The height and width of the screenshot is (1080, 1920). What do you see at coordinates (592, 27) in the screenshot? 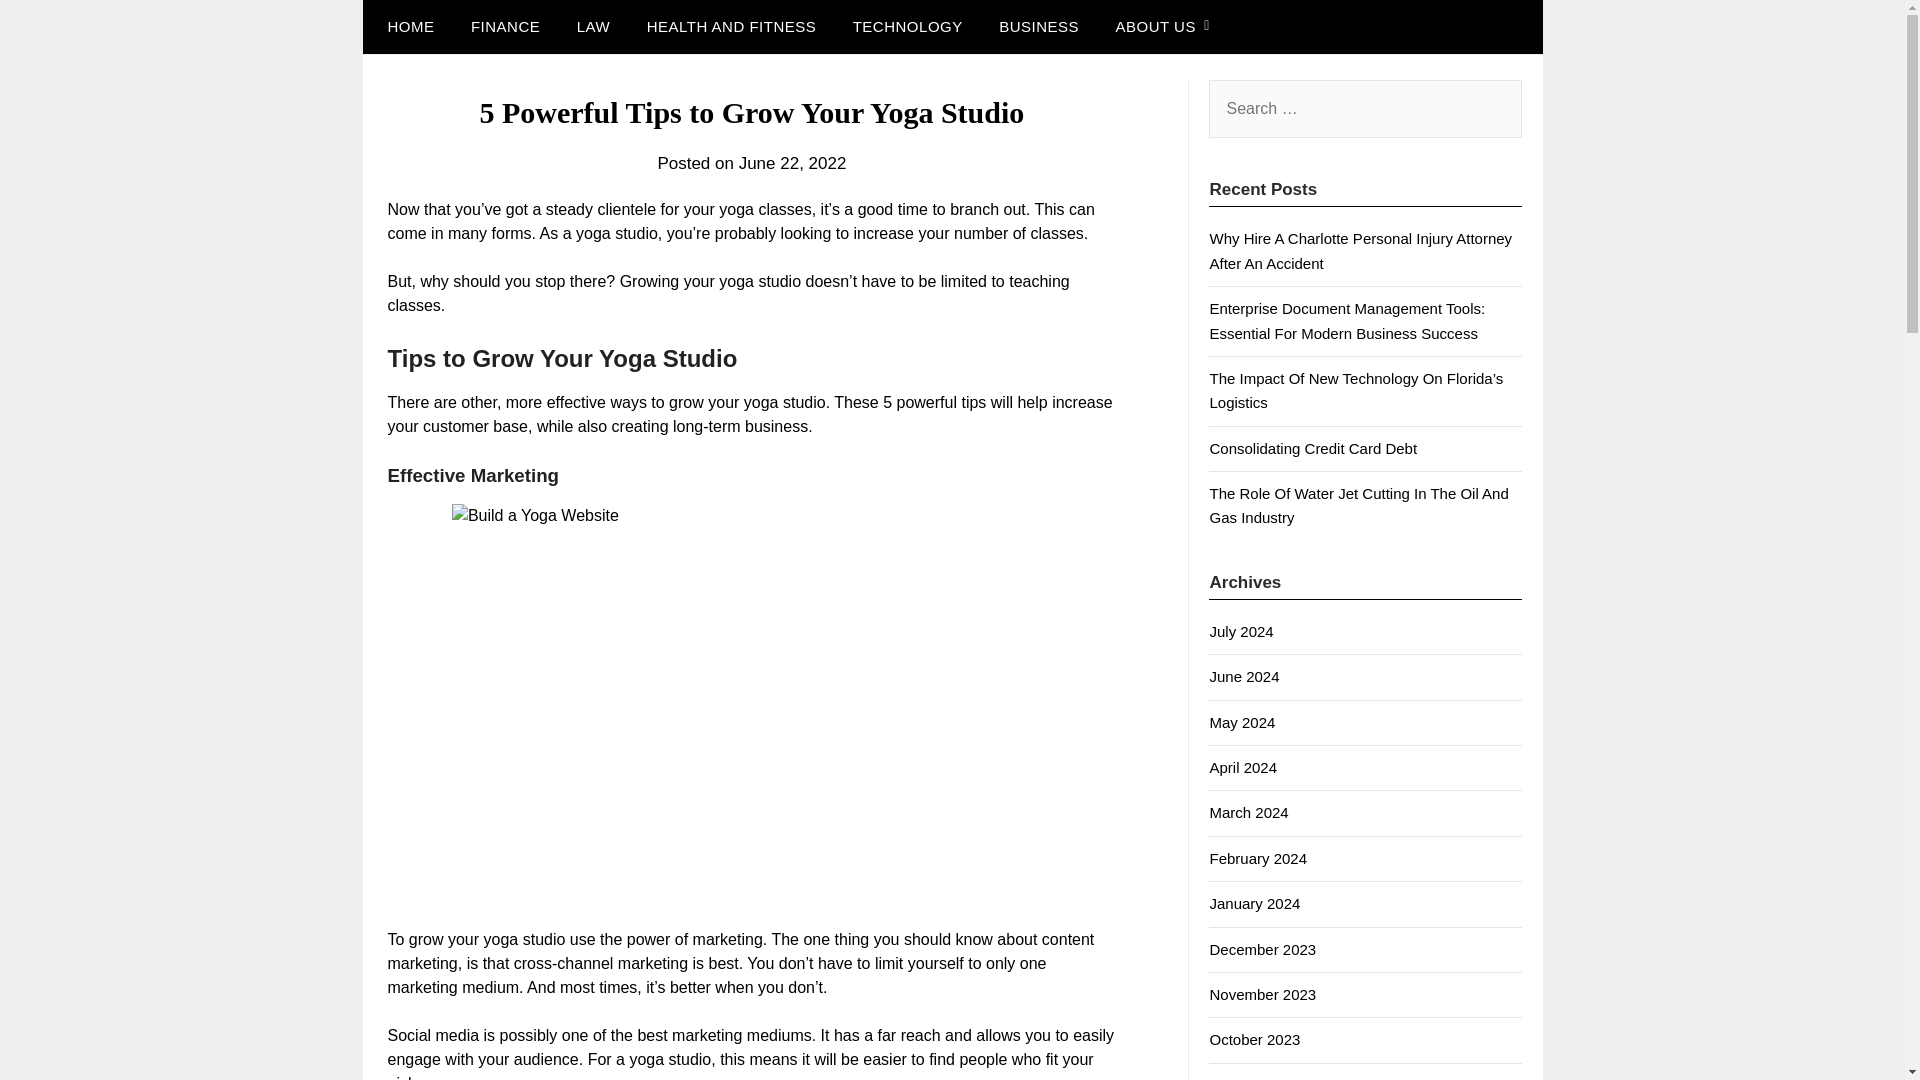
I see `LAW` at bounding box center [592, 27].